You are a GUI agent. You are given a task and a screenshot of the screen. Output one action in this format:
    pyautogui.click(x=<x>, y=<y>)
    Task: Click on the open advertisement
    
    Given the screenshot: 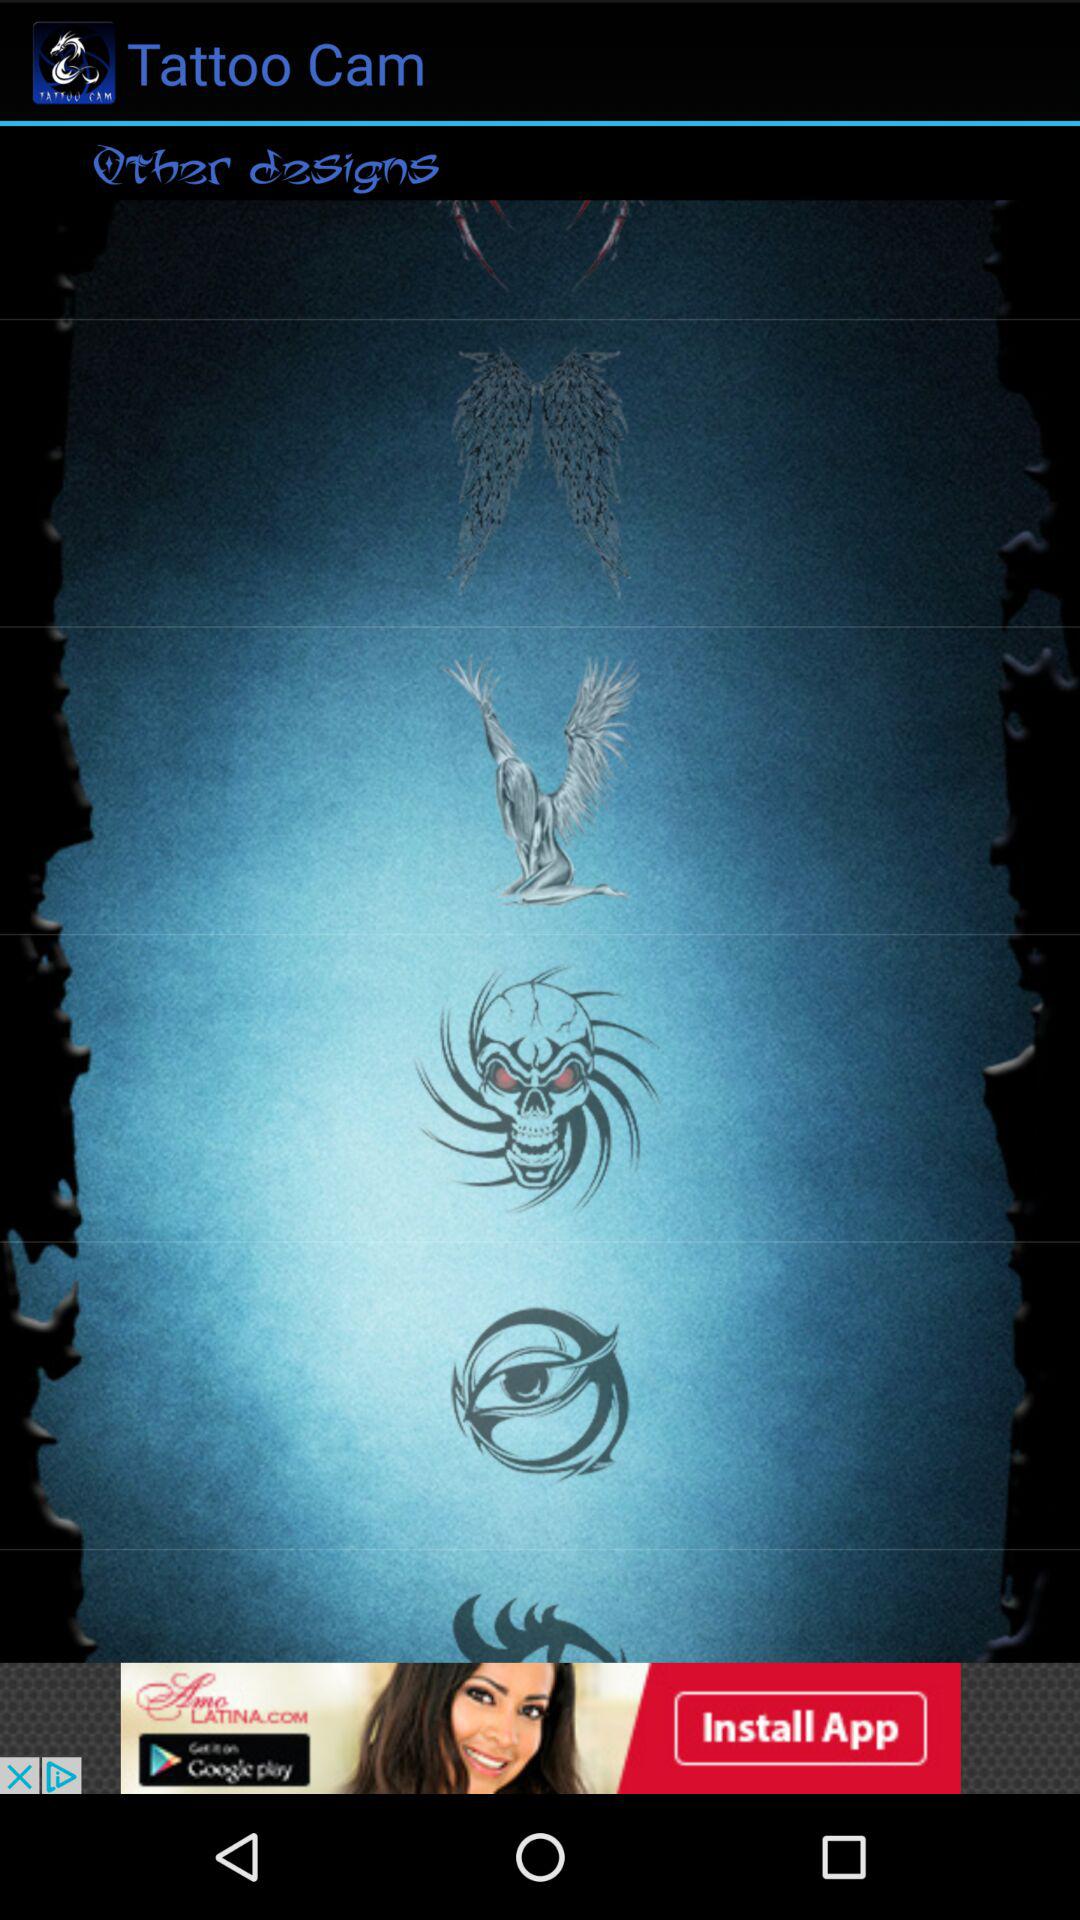 What is the action you would take?
    pyautogui.click(x=540, y=1728)
    